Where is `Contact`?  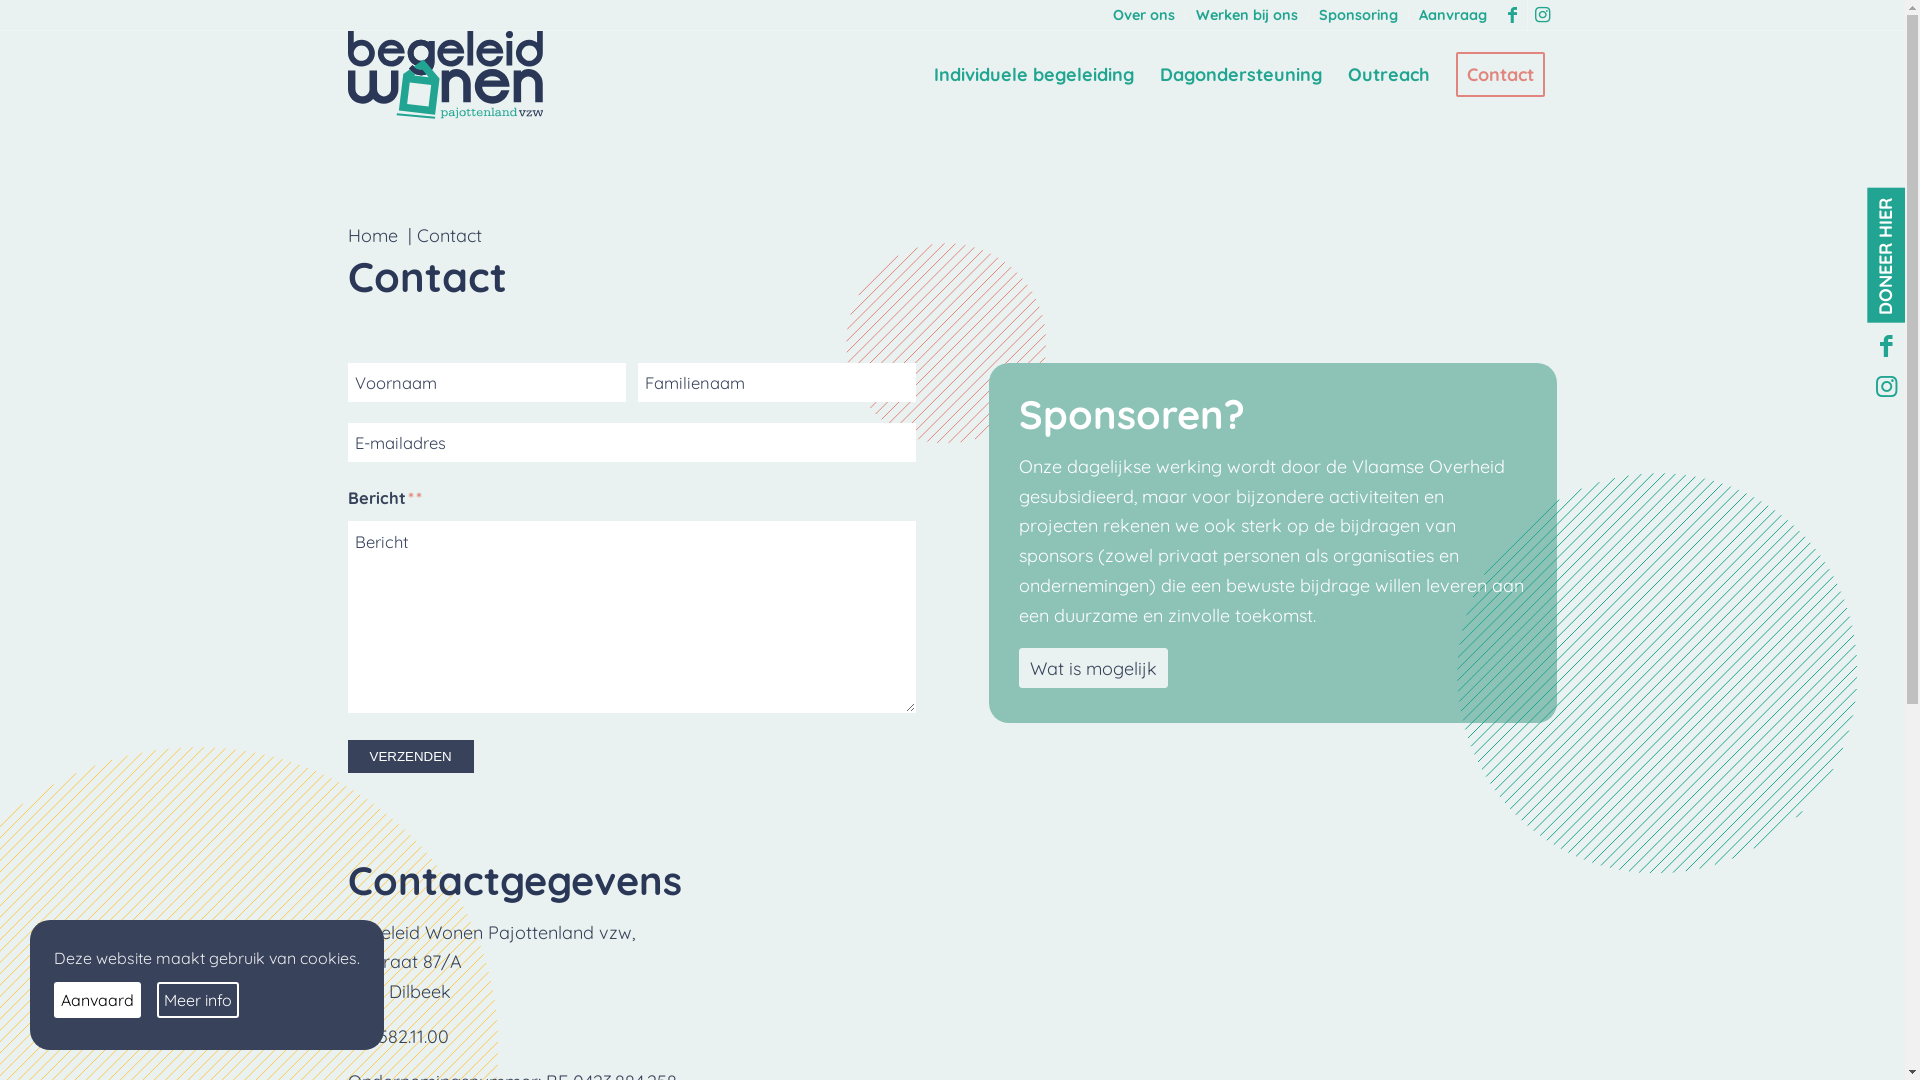 Contact is located at coordinates (1500, 75).